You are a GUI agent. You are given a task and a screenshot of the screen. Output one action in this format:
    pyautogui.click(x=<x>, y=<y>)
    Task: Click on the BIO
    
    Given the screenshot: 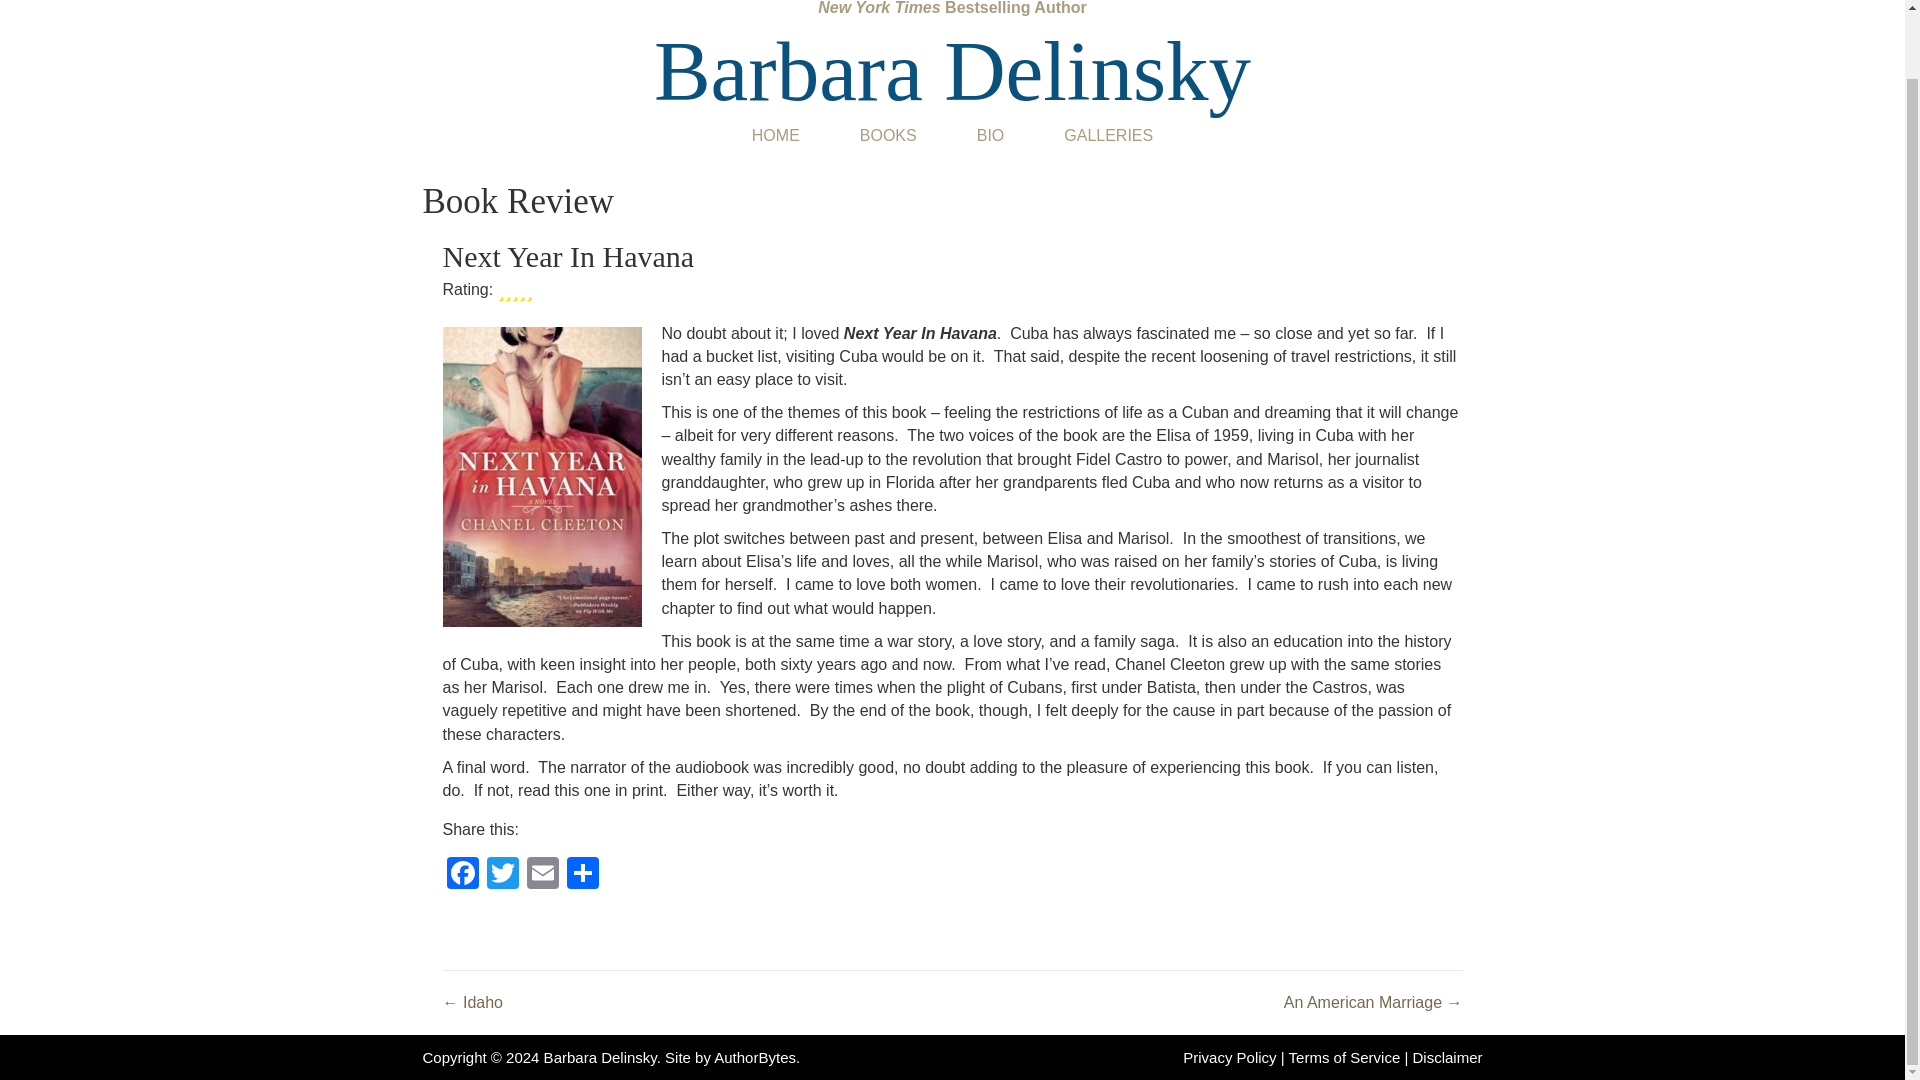 What is the action you would take?
    pyautogui.click(x=990, y=135)
    